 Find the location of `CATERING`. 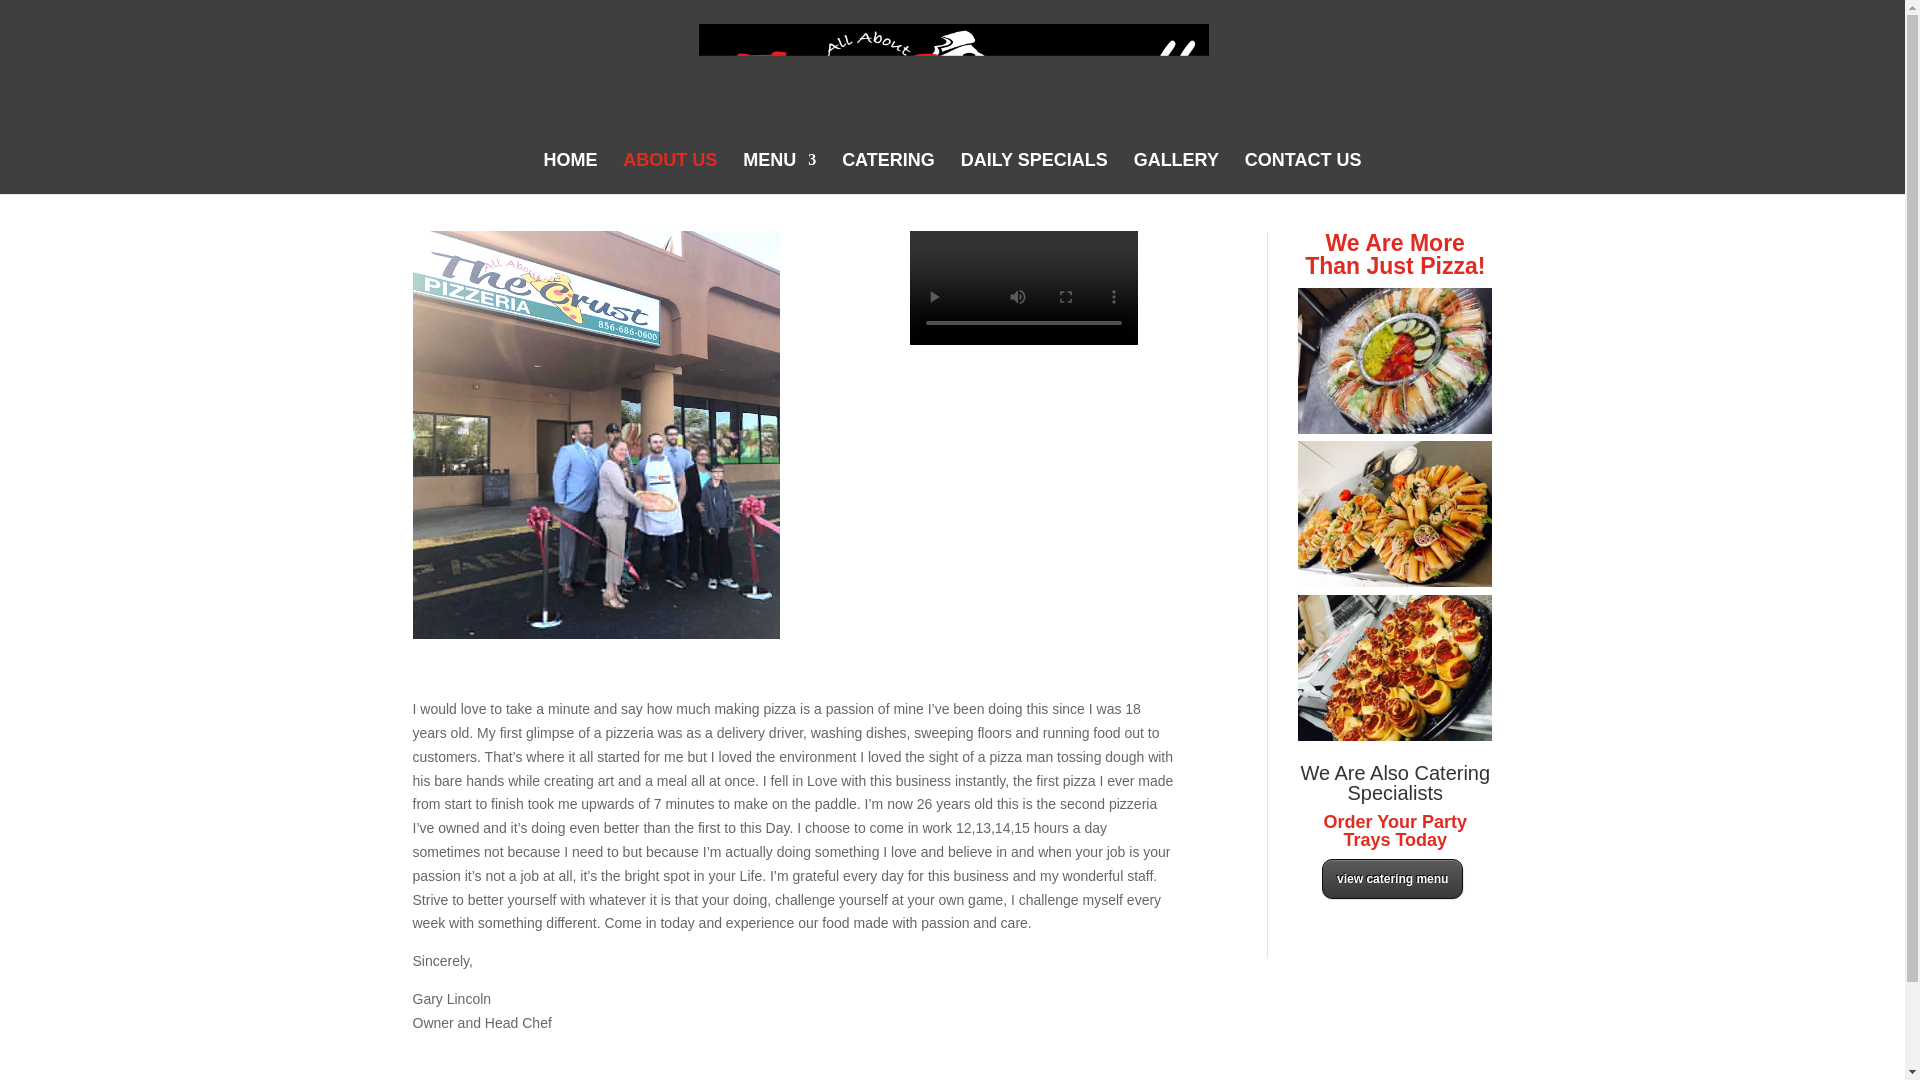

CATERING is located at coordinates (888, 174).